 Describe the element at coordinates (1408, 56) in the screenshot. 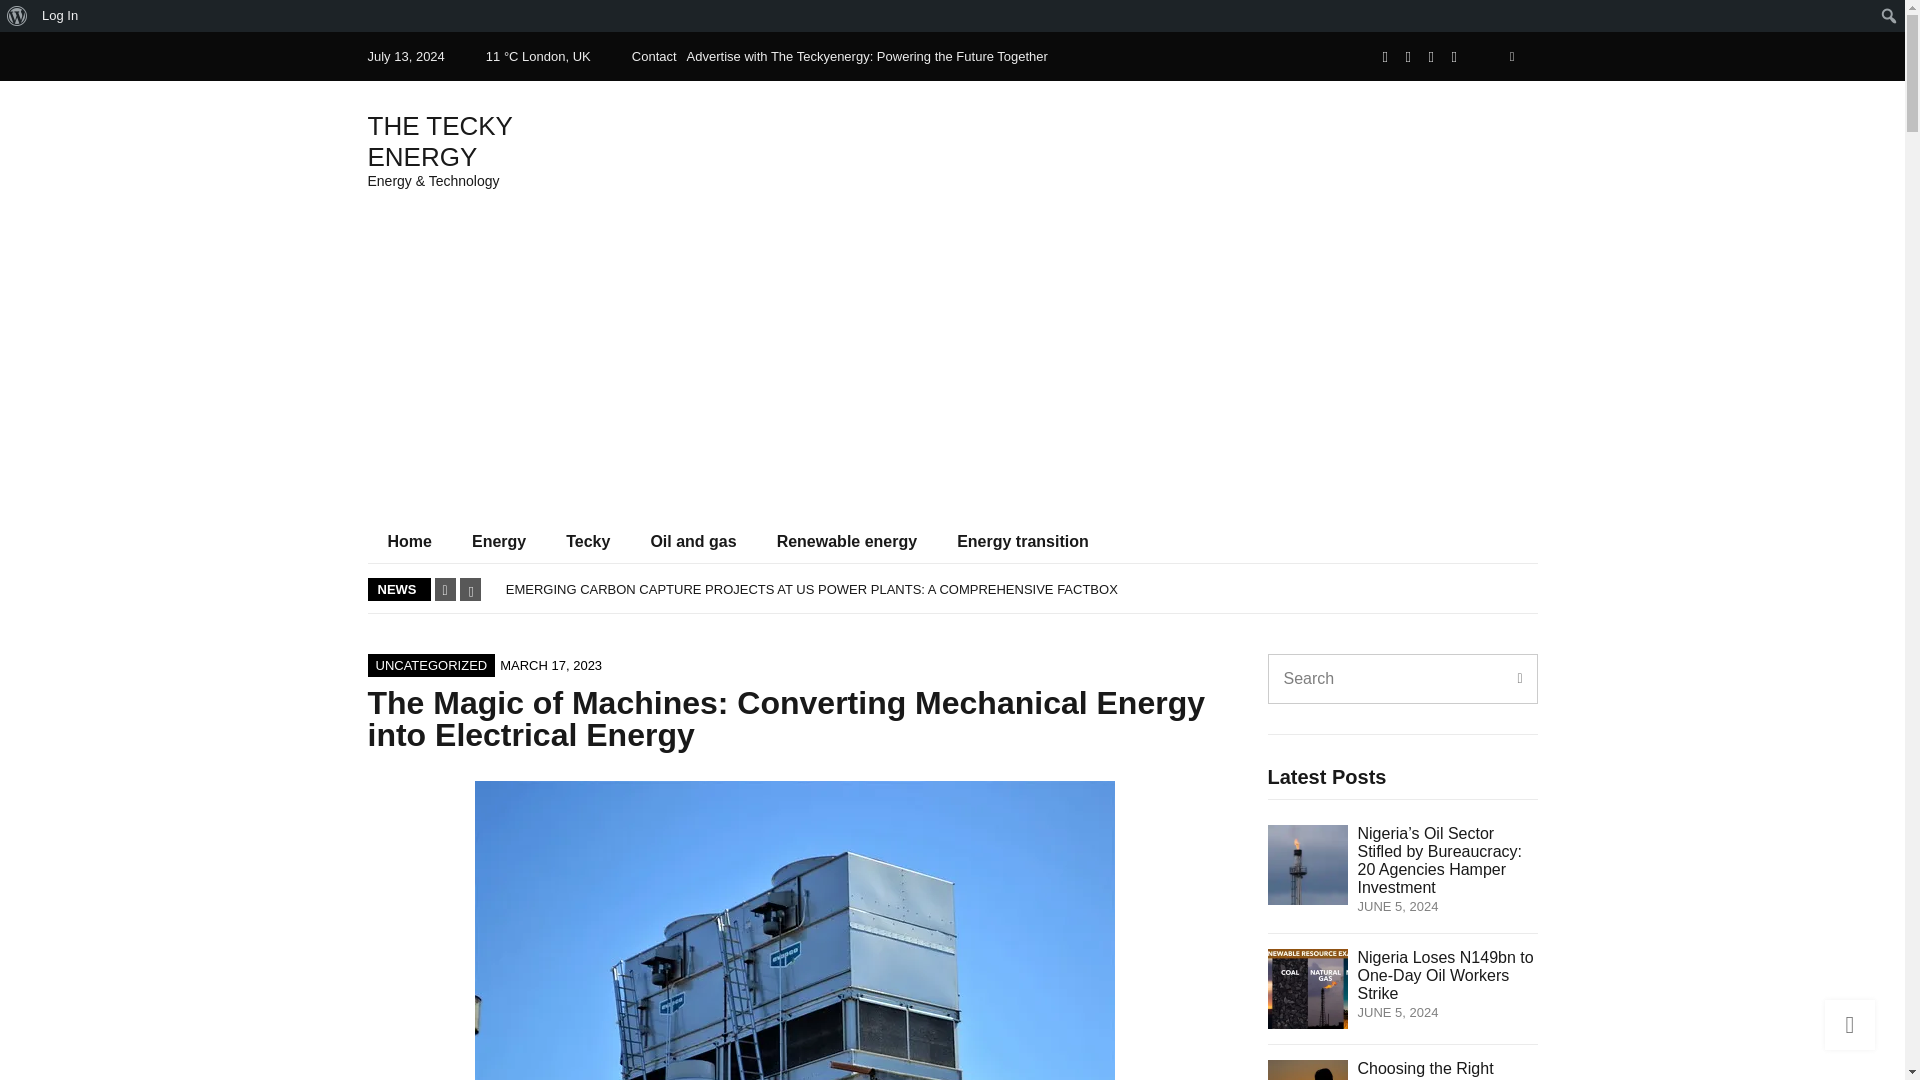

I see `Twitter` at that location.